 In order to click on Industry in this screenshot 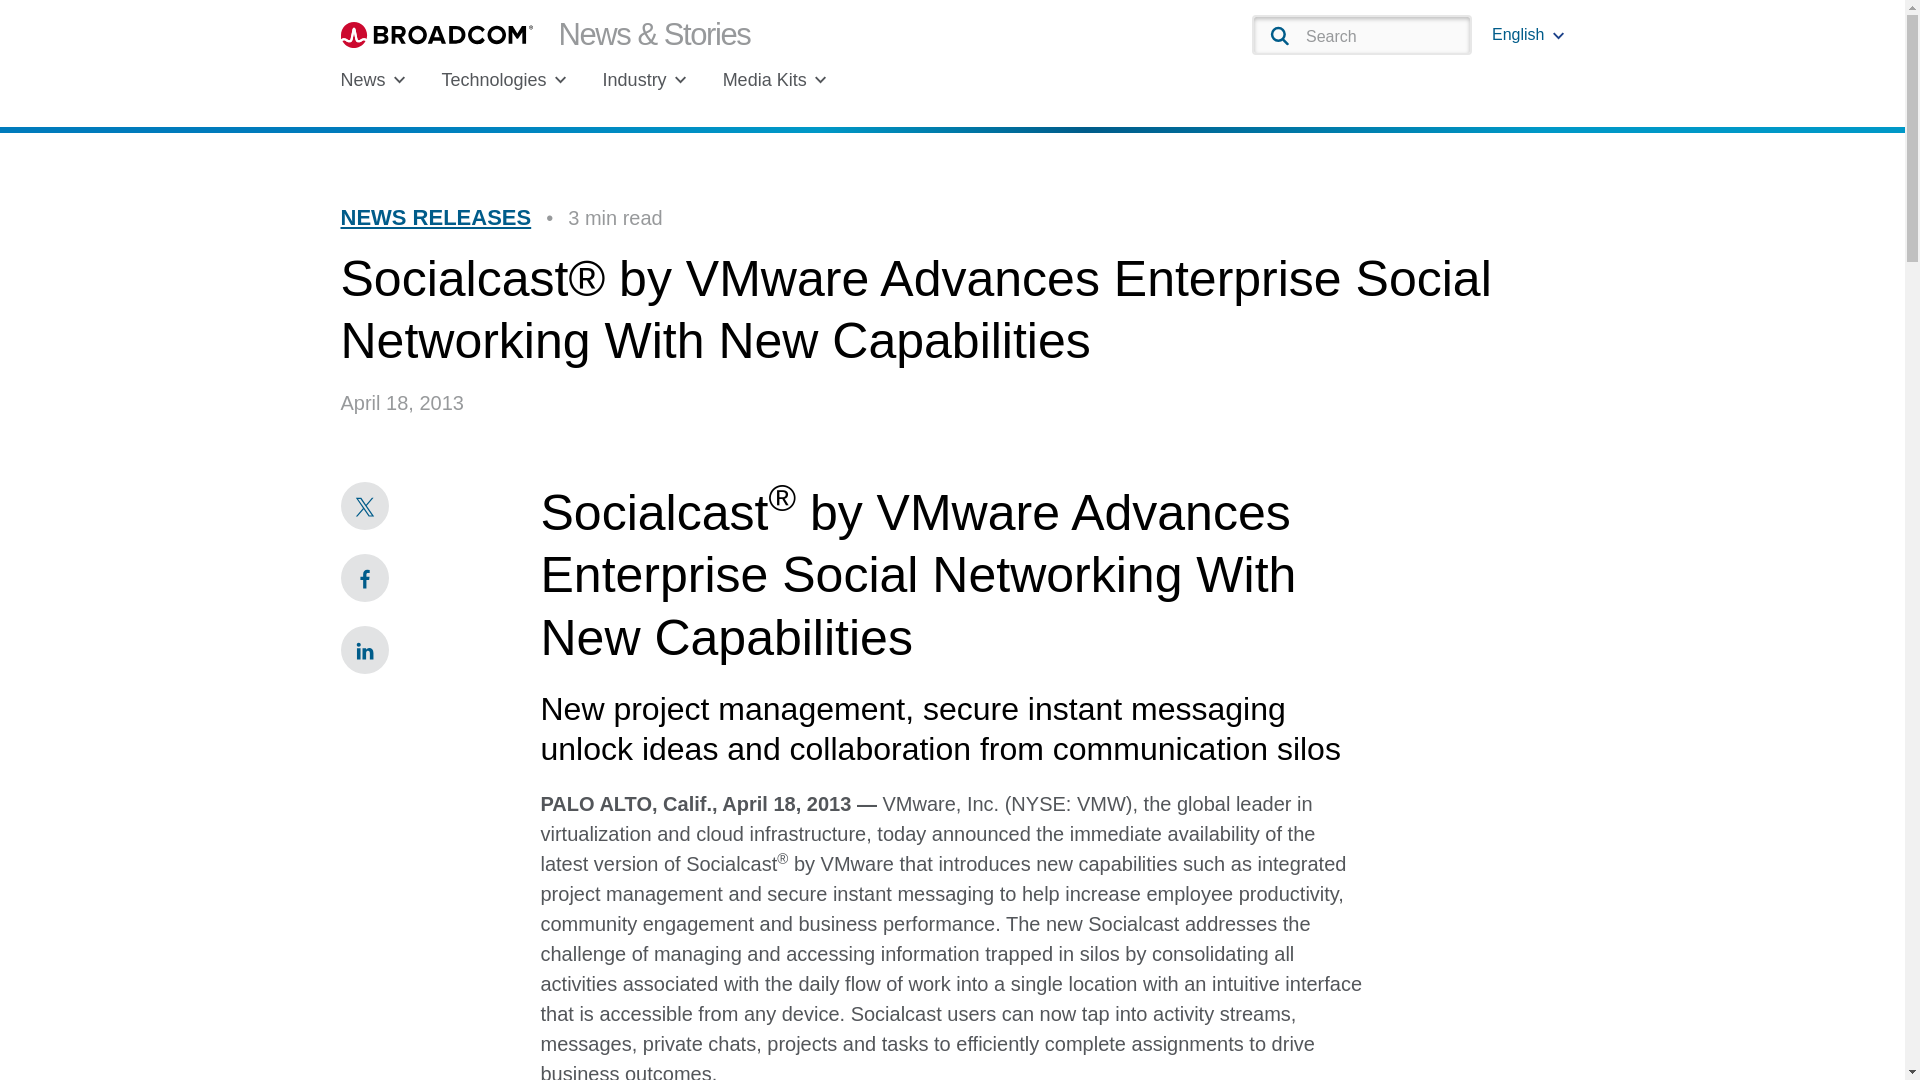, I will do `click(644, 80)`.